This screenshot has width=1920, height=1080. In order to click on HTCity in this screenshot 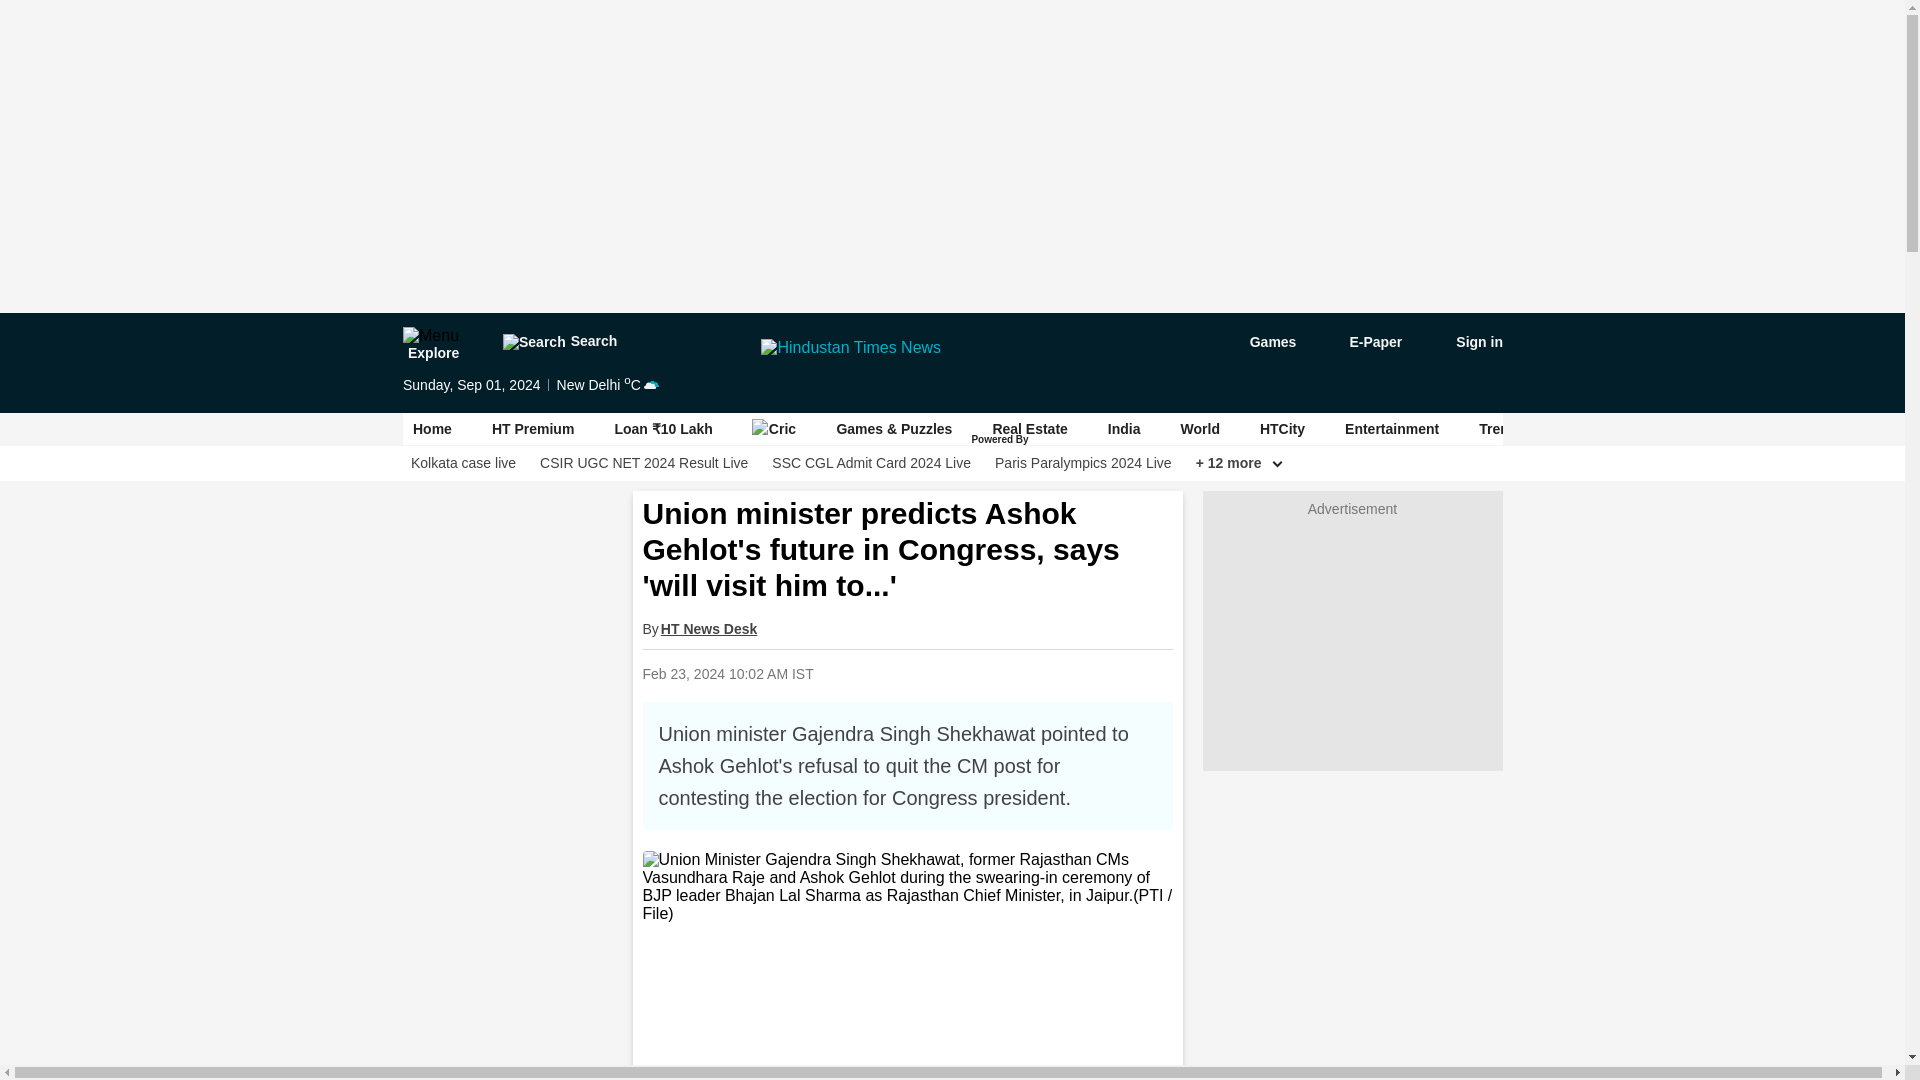, I will do `click(1281, 429)`.